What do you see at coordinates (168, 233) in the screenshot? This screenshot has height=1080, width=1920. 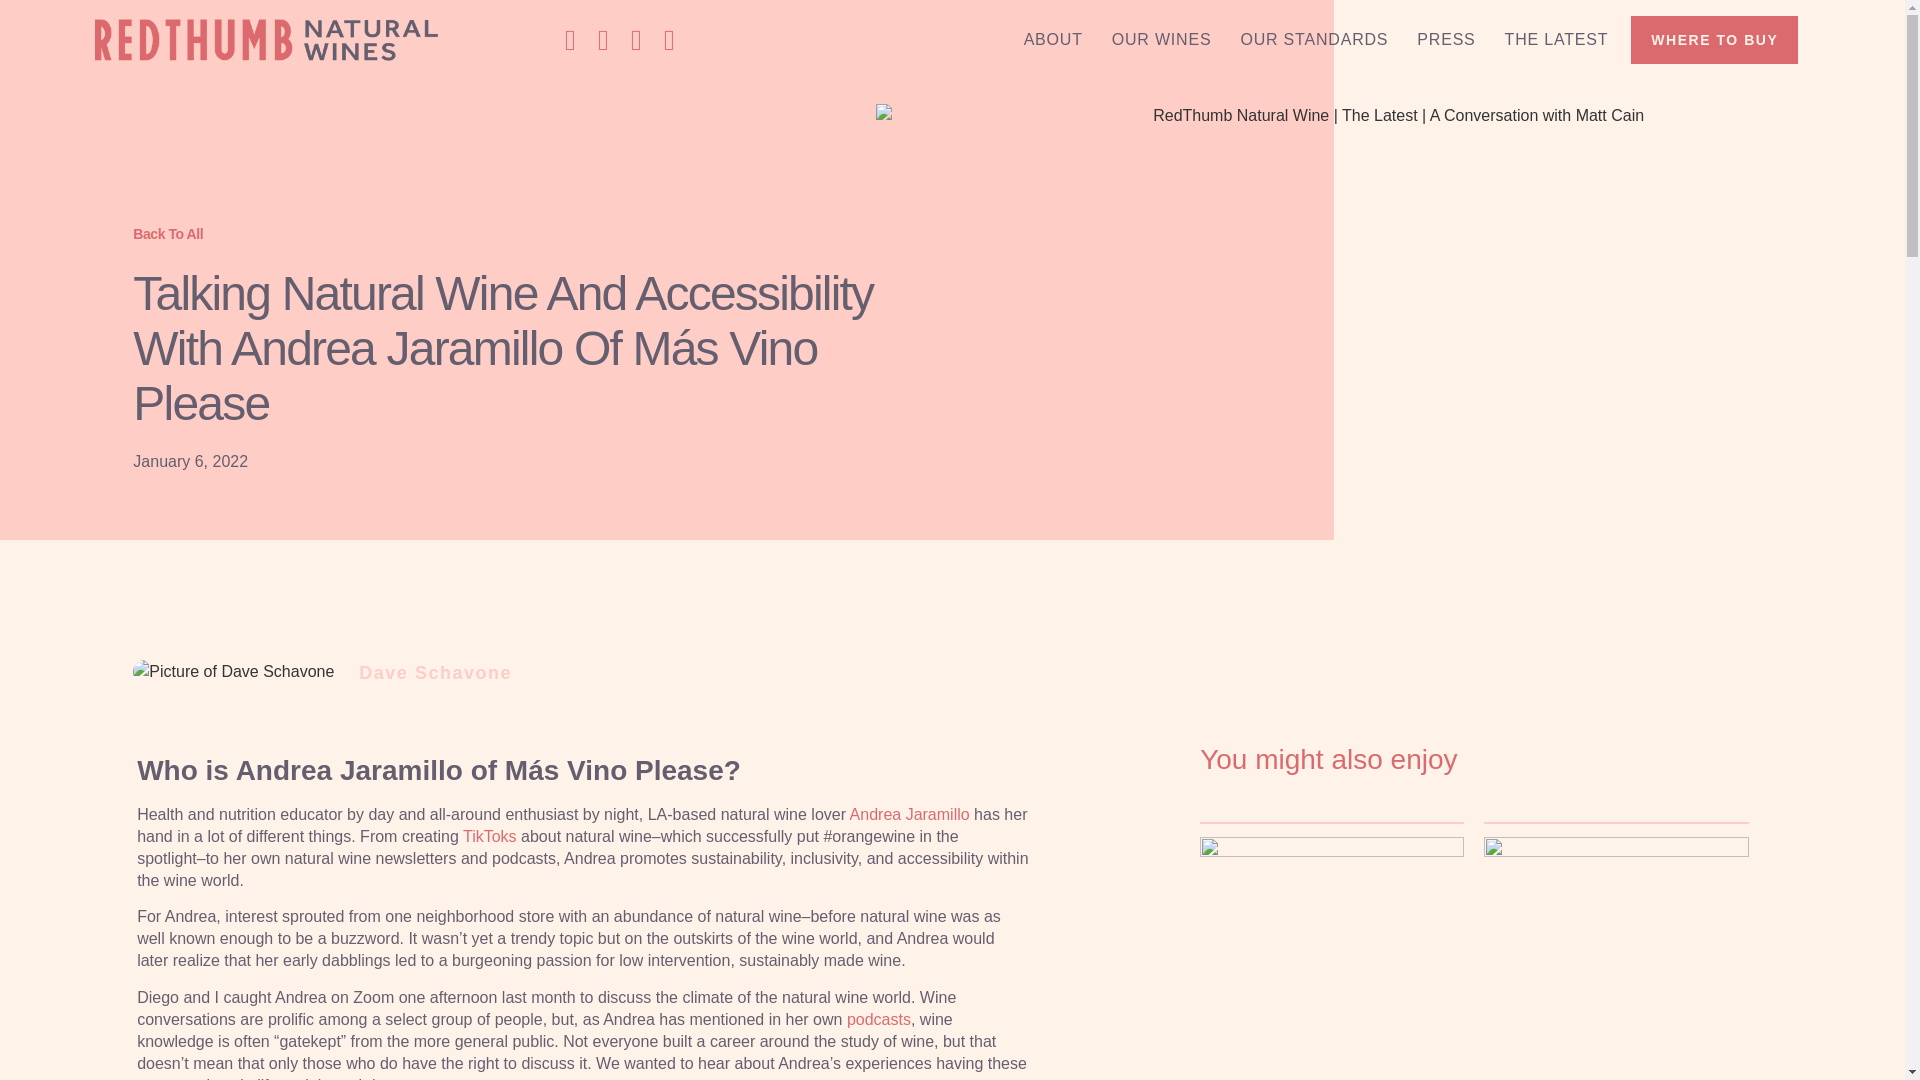 I see `Back To All` at bounding box center [168, 233].